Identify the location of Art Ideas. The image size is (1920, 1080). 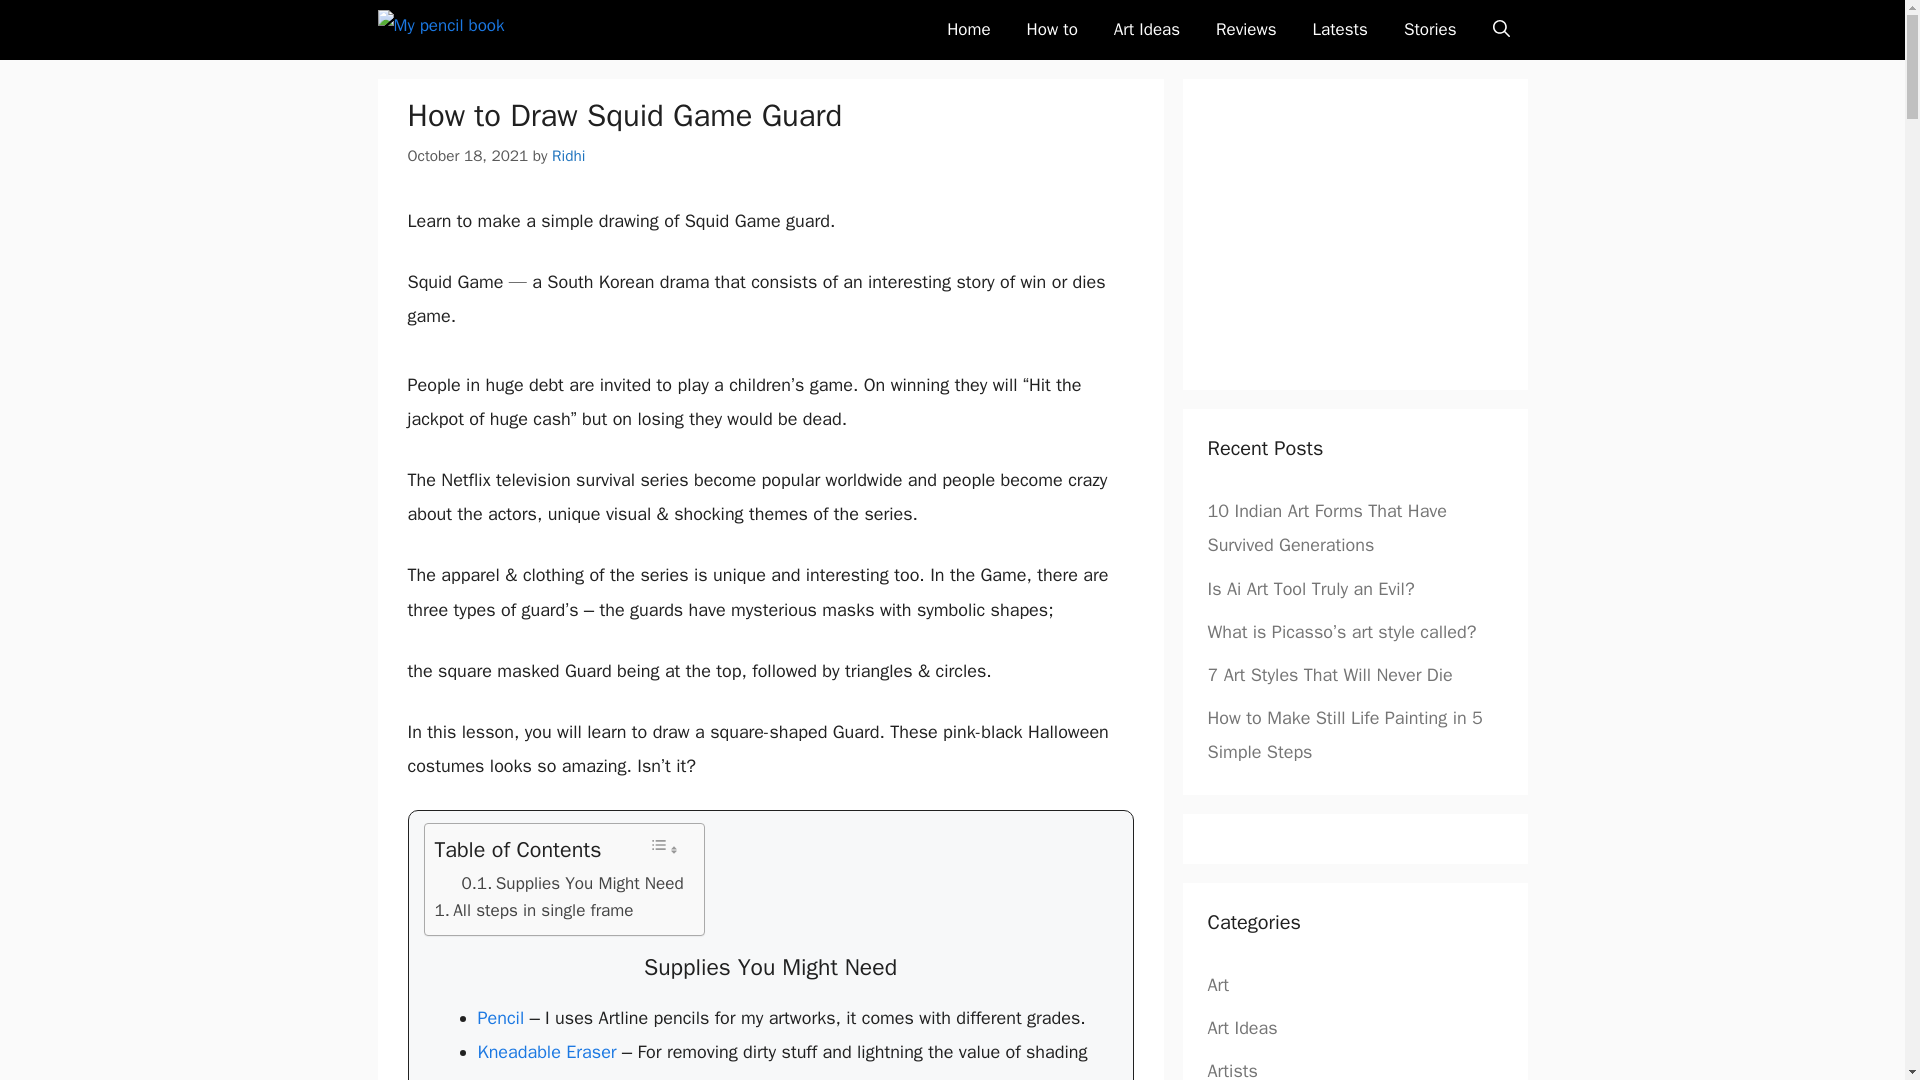
(1147, 30).